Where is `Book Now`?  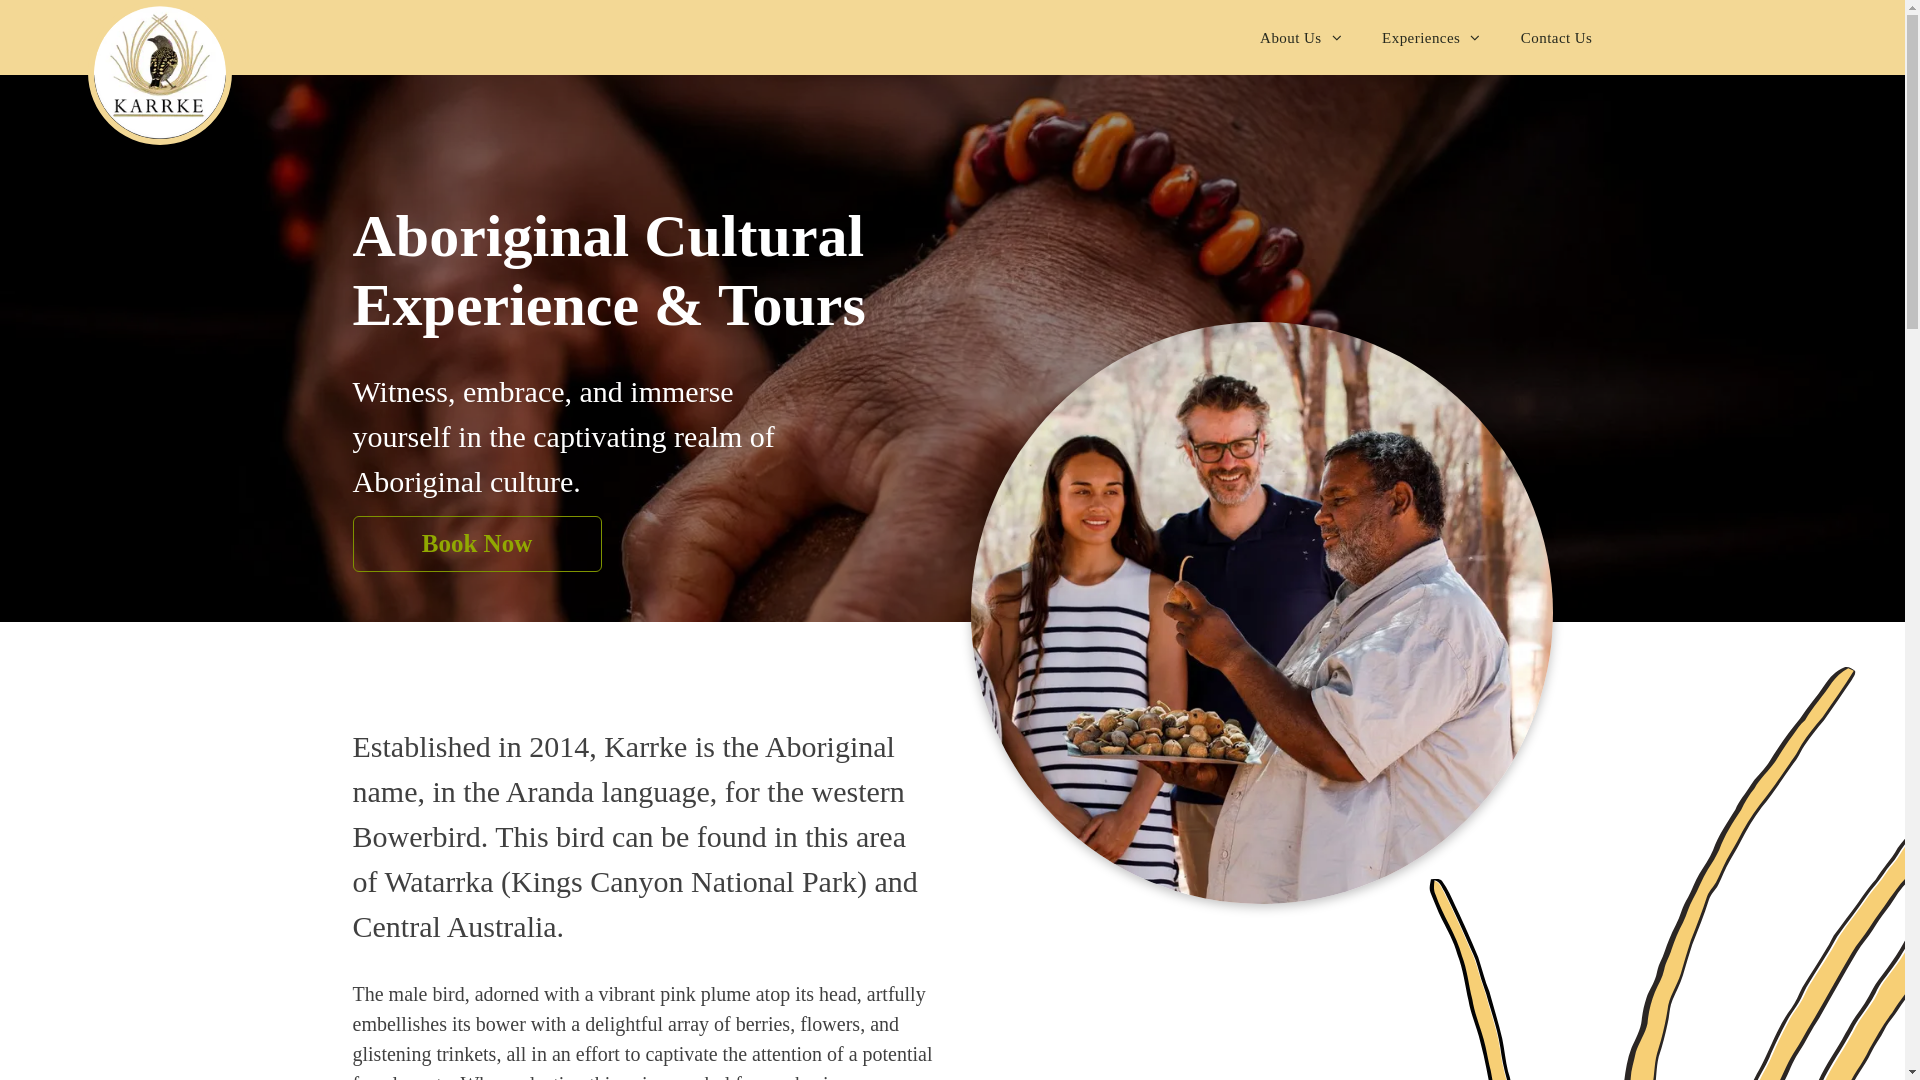 Book Now is located at coordinates (476, 544).